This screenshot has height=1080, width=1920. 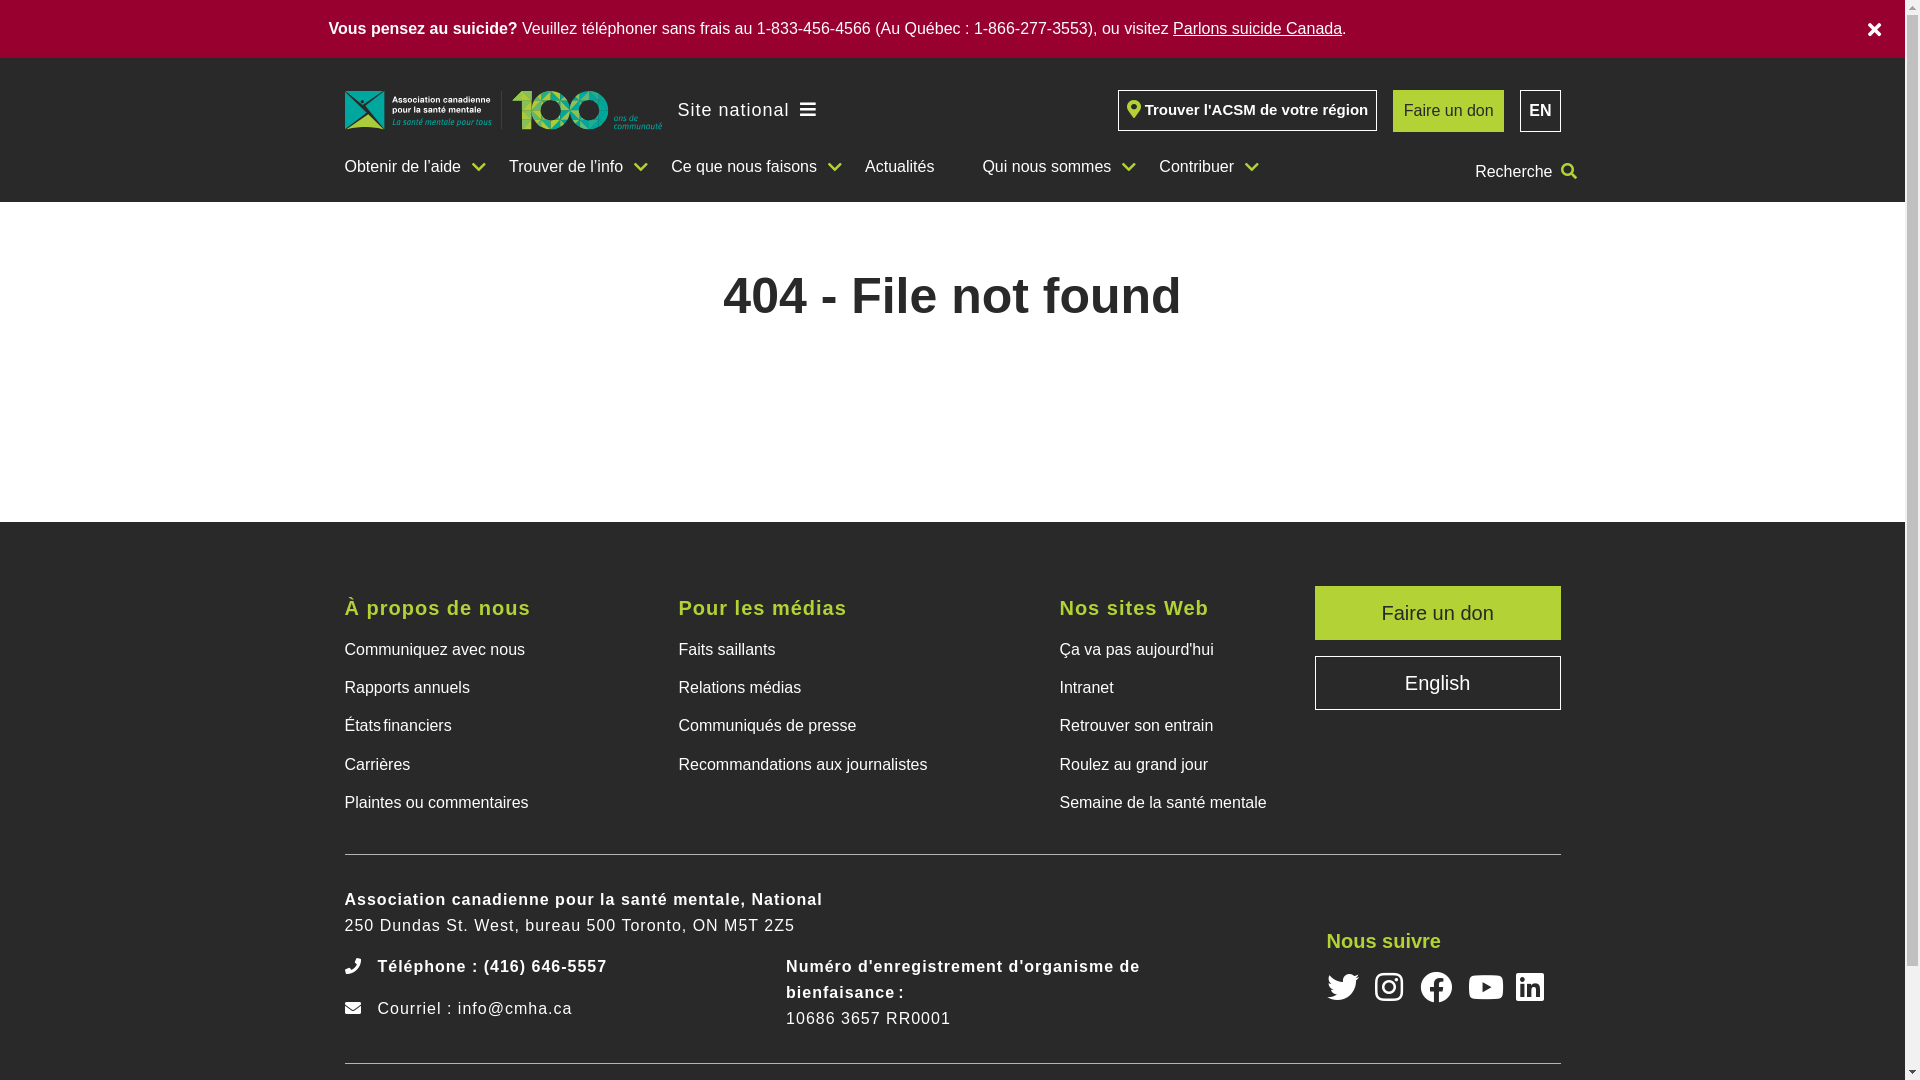 What do you see at coordinates (546, 966) in the screenshot?
I see `(416) 646-5557` at bounding box center [546, 966].